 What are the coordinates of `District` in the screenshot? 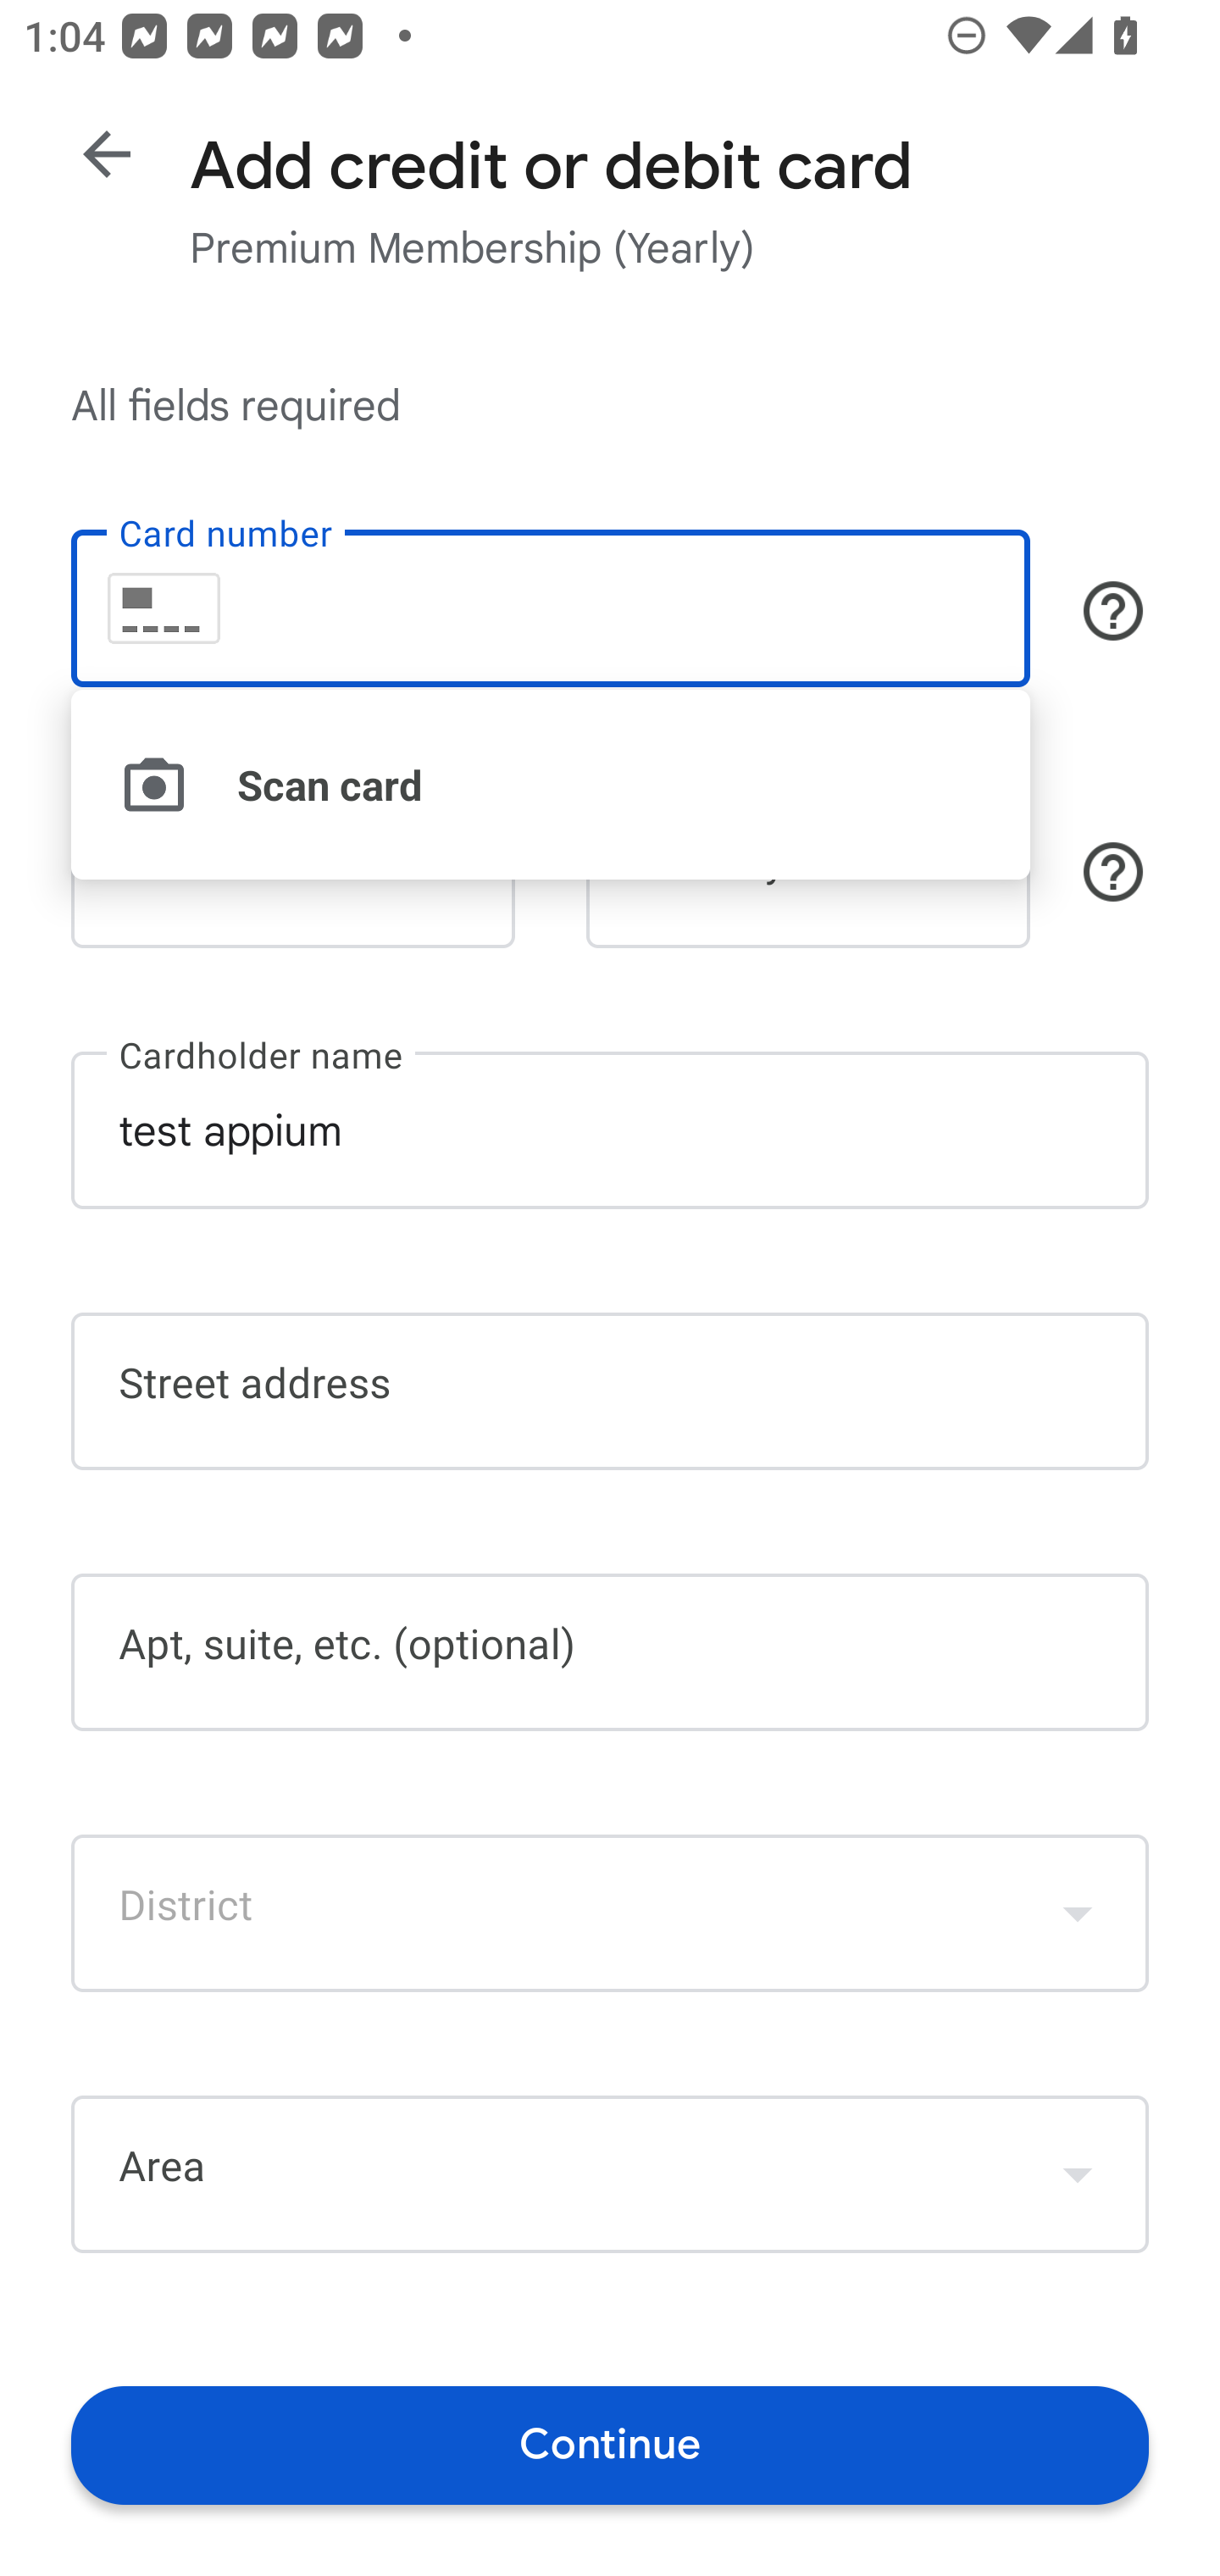 It's located at (610, 1912).